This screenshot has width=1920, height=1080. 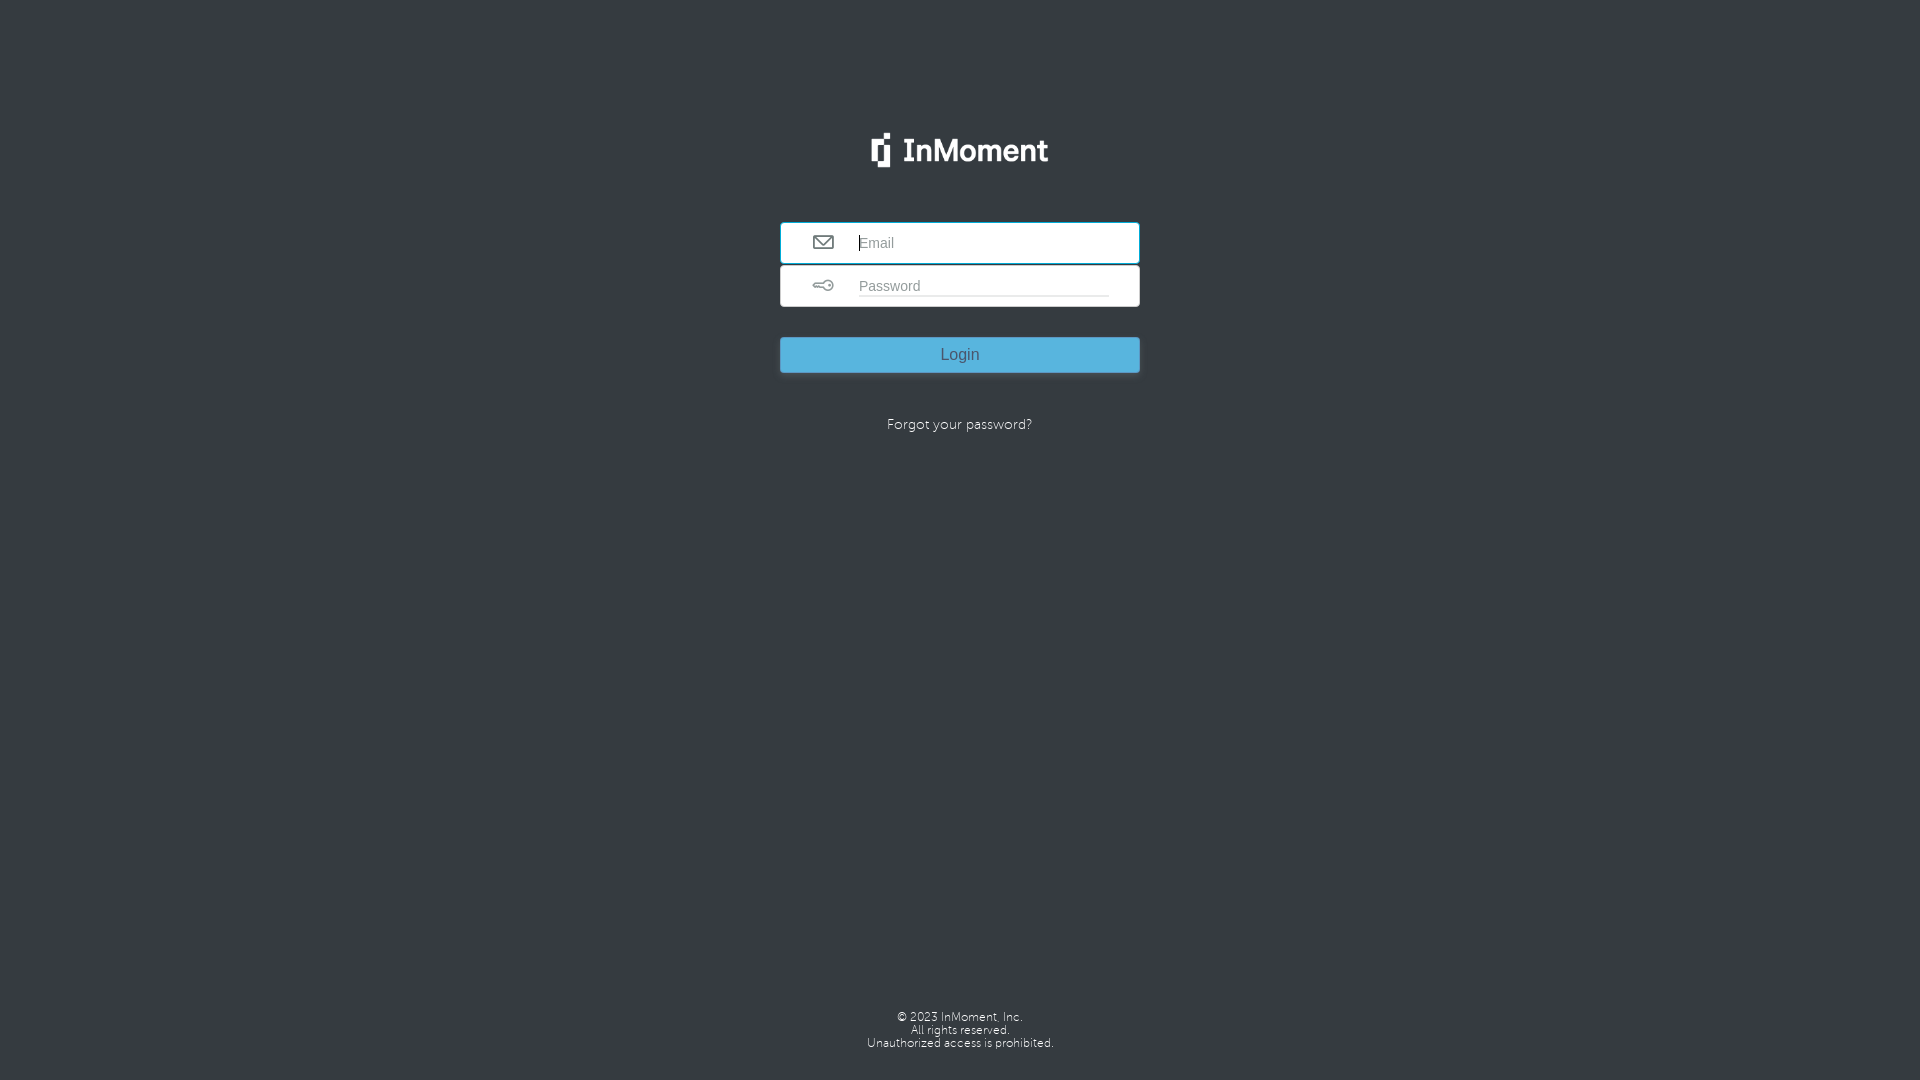 What do you see at coordinates (960, 424) in the screenshot?
I see `Forgot your password?` at bounding box center [960, 424].